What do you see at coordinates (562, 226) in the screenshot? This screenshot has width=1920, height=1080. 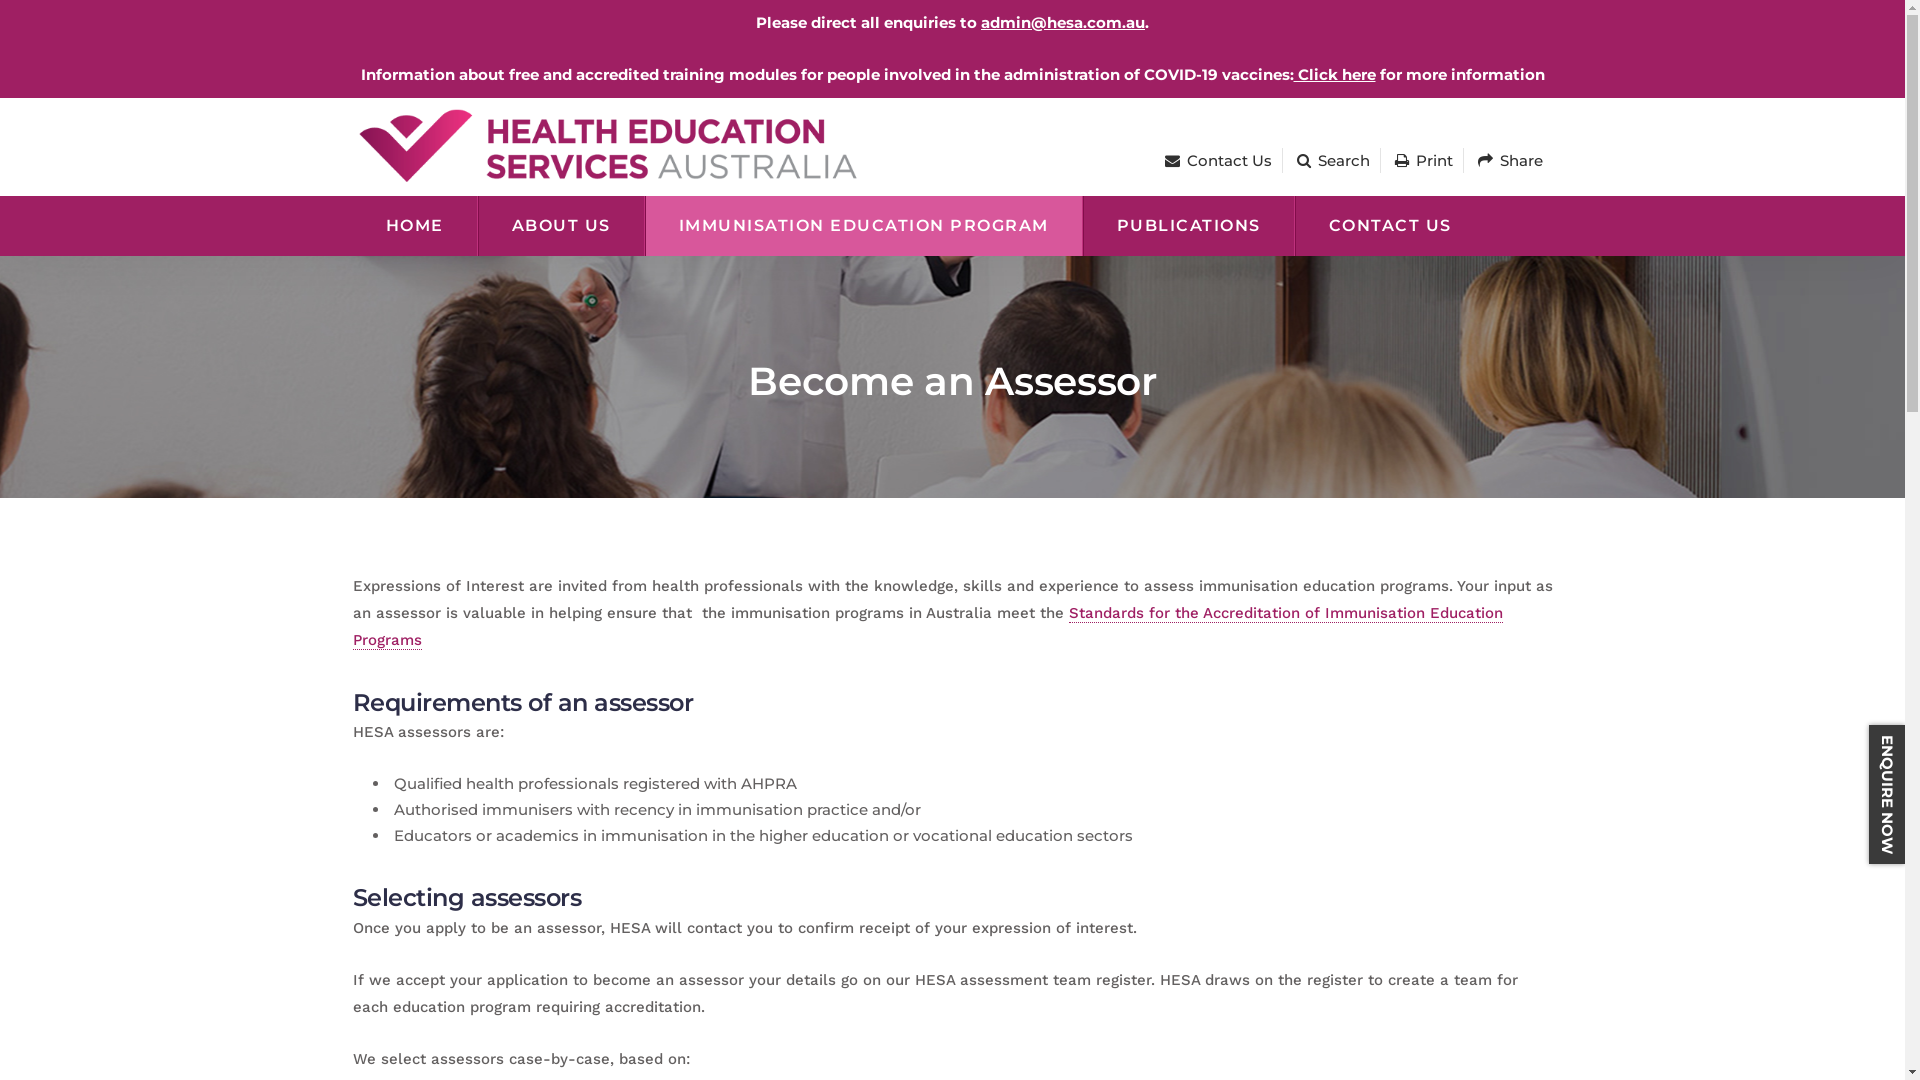 I see `ABOUT US` at bounding box center [562, 226].